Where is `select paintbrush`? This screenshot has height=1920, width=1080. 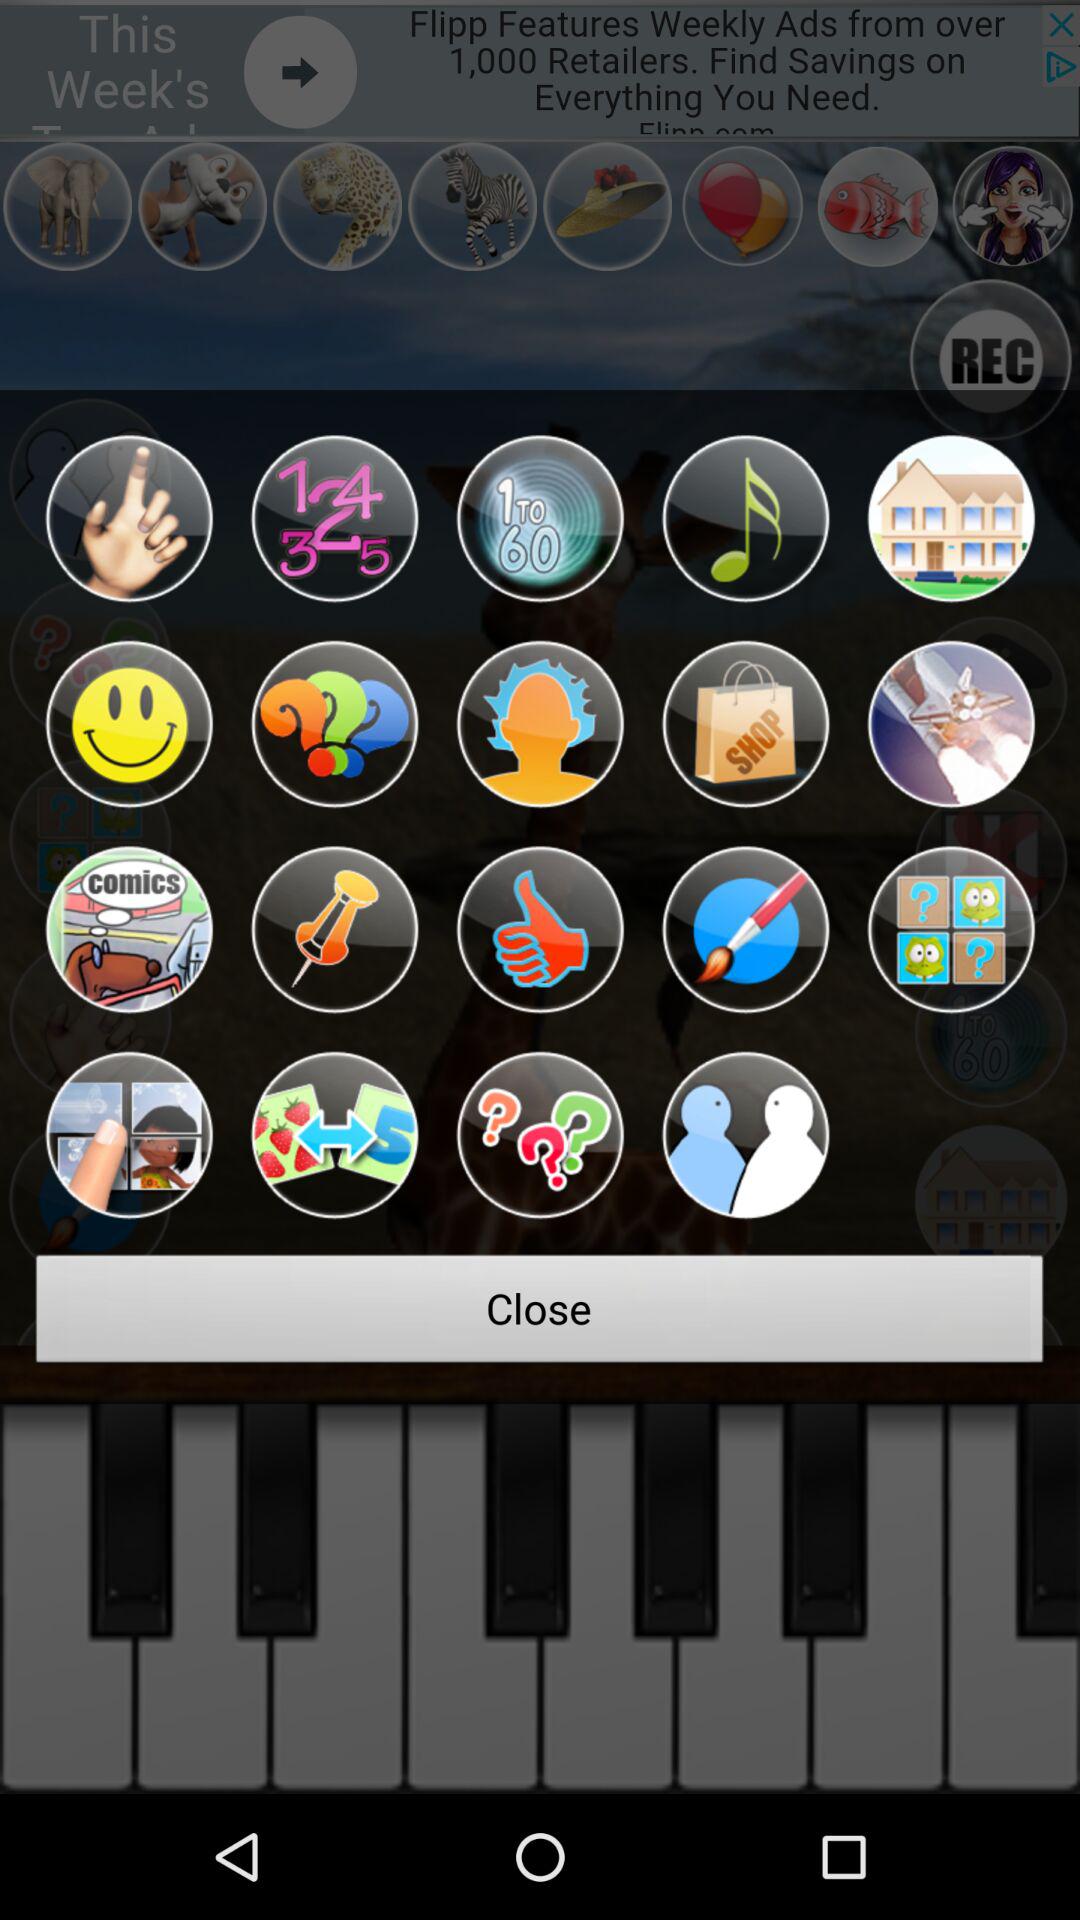 select paintbrush is located at coordinates (745, 930).